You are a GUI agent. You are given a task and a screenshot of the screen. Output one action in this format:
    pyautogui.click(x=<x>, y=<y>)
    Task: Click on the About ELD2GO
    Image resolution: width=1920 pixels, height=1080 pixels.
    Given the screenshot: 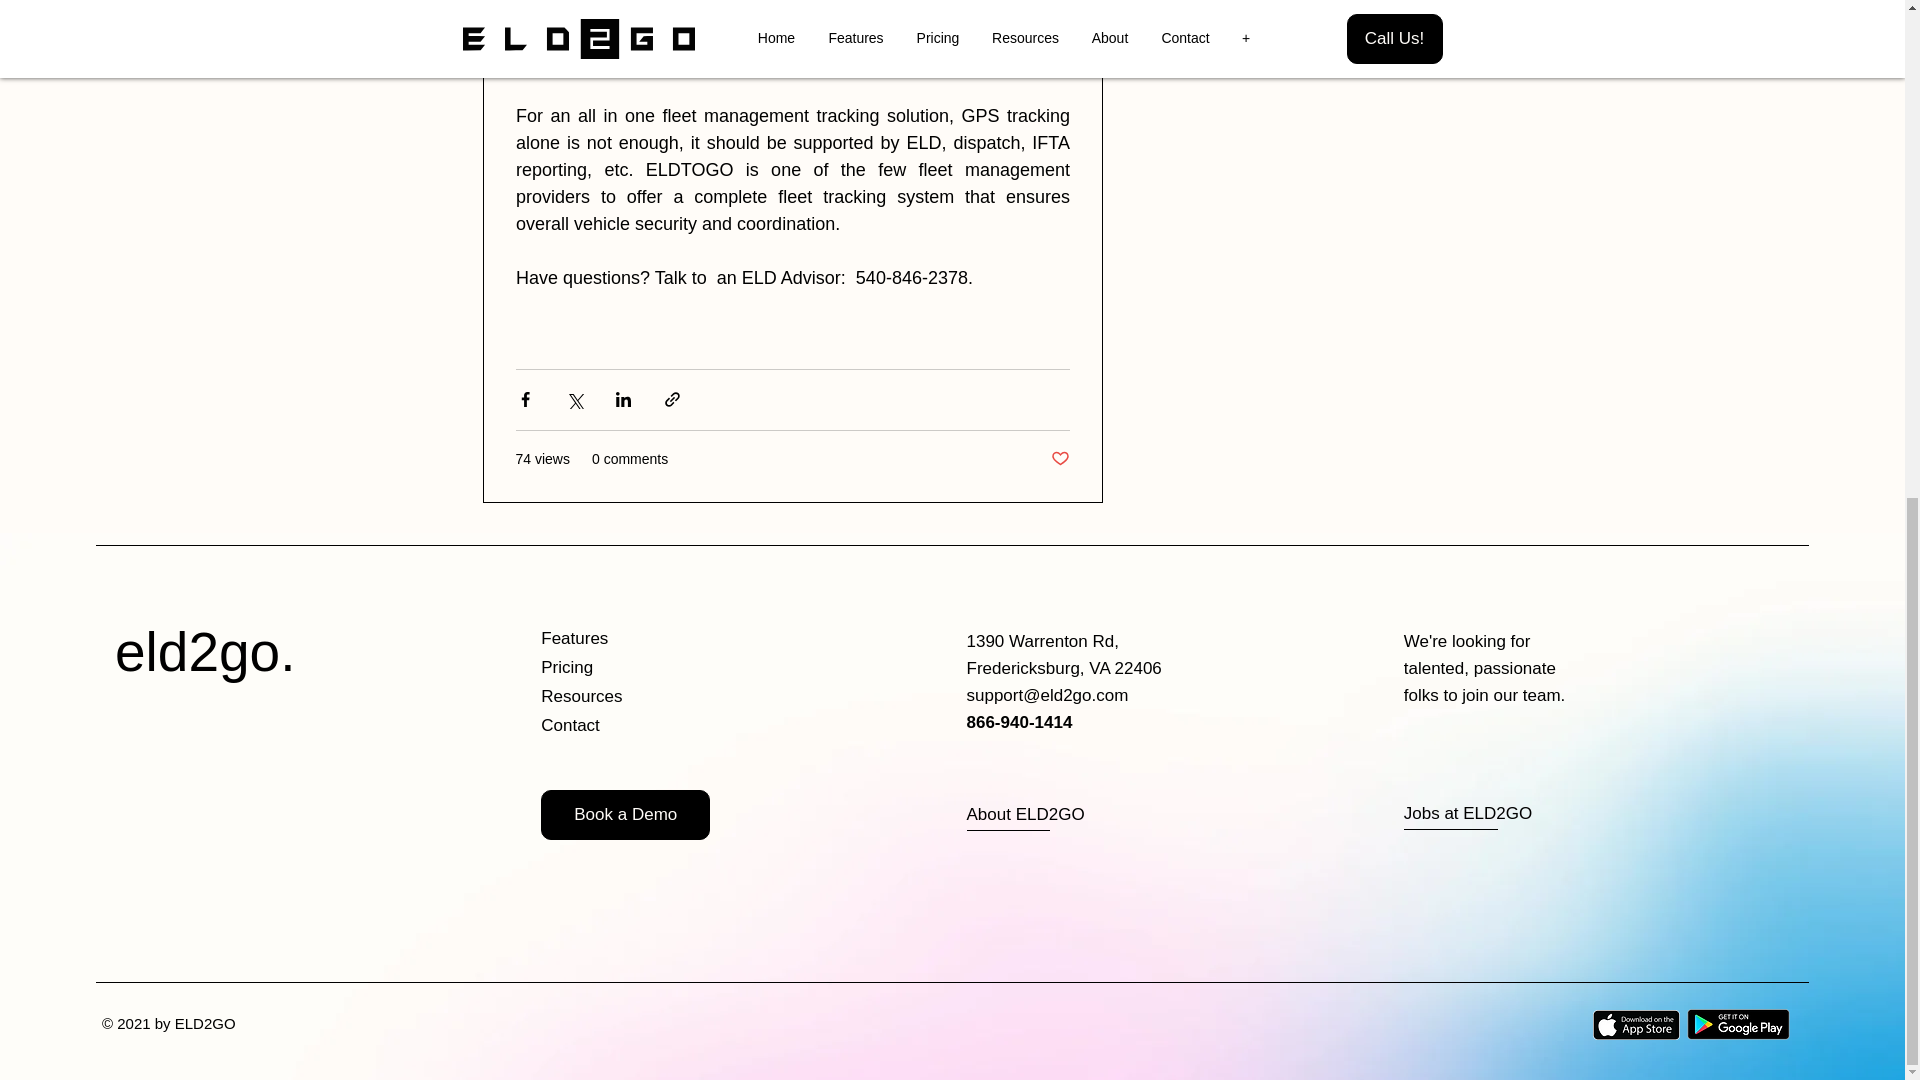 What is the action you would take?
    pyautogui.click(x=1039, y=815)
    